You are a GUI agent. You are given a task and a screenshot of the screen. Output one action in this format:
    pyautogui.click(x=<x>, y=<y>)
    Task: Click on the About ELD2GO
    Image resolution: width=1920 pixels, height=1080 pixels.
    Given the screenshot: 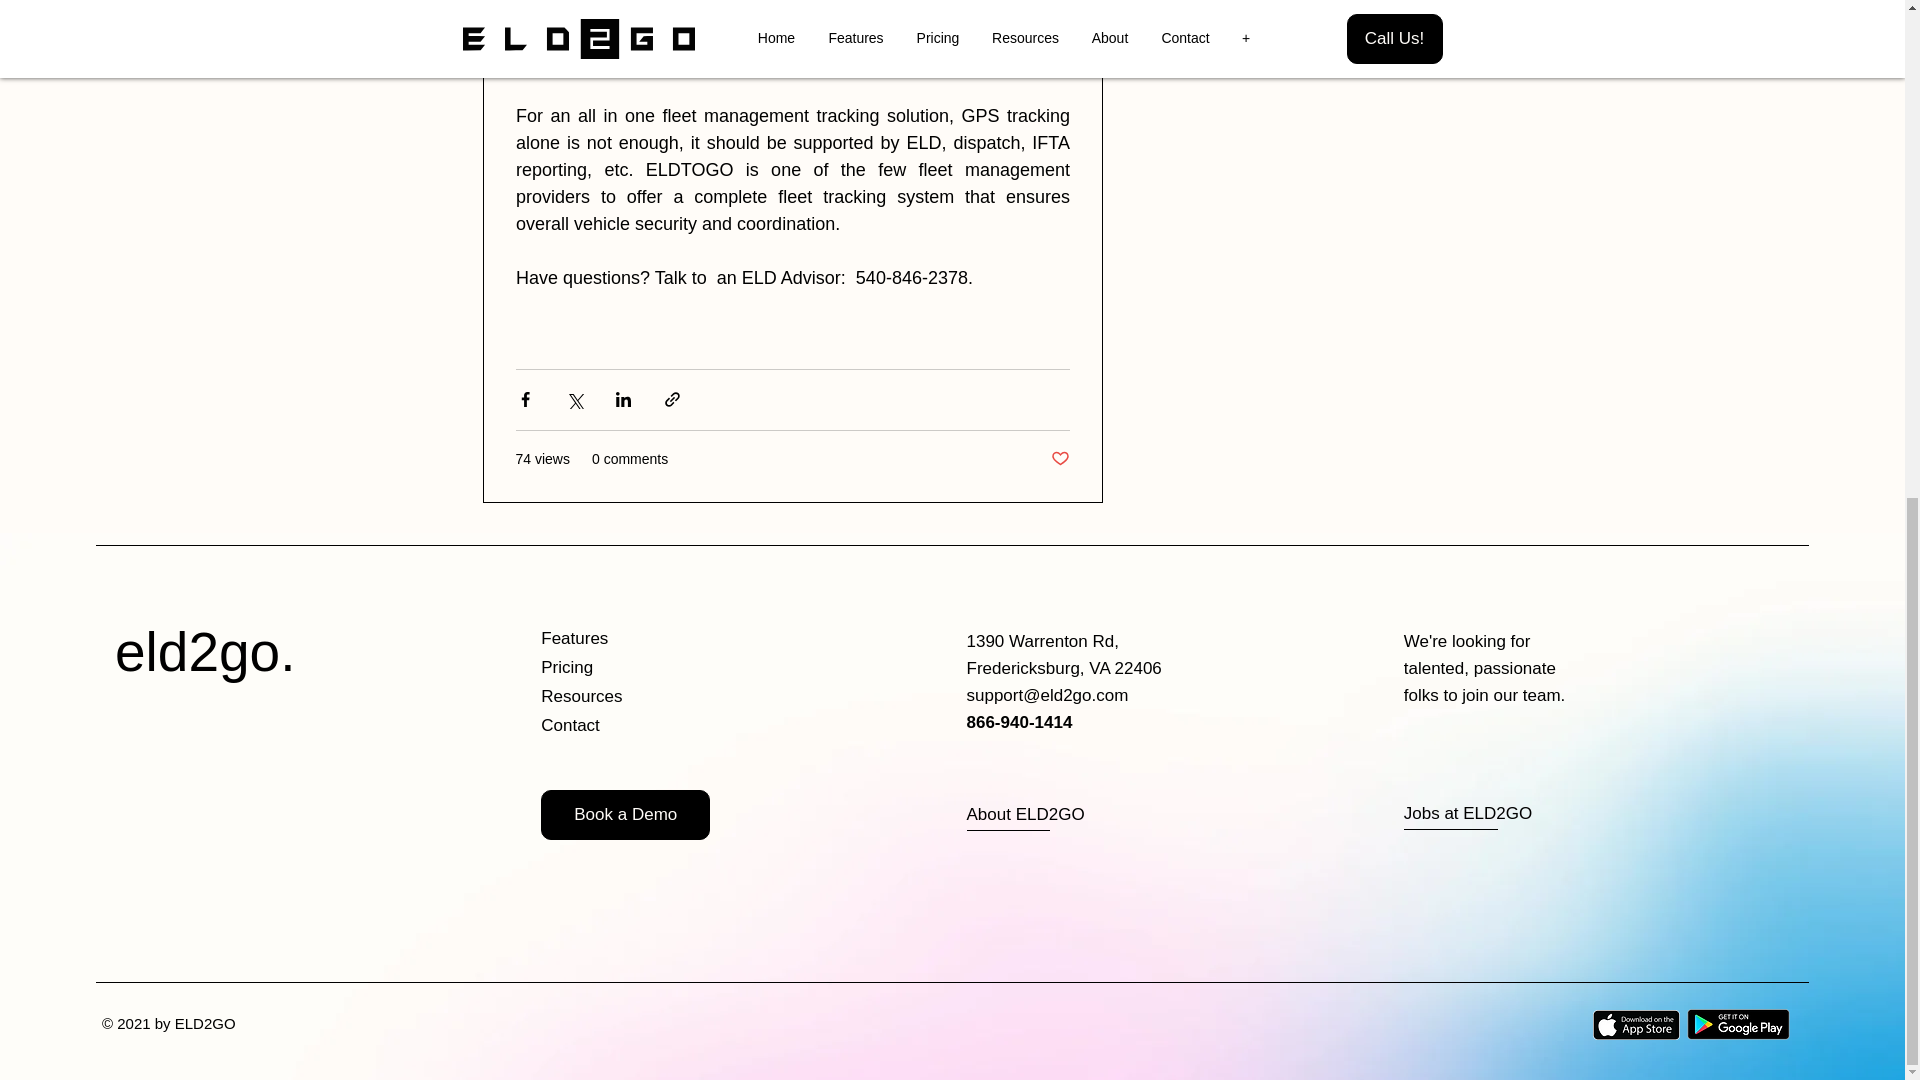 What is the action you would take?
    pyautogui.click(x=1039, y=815)
    